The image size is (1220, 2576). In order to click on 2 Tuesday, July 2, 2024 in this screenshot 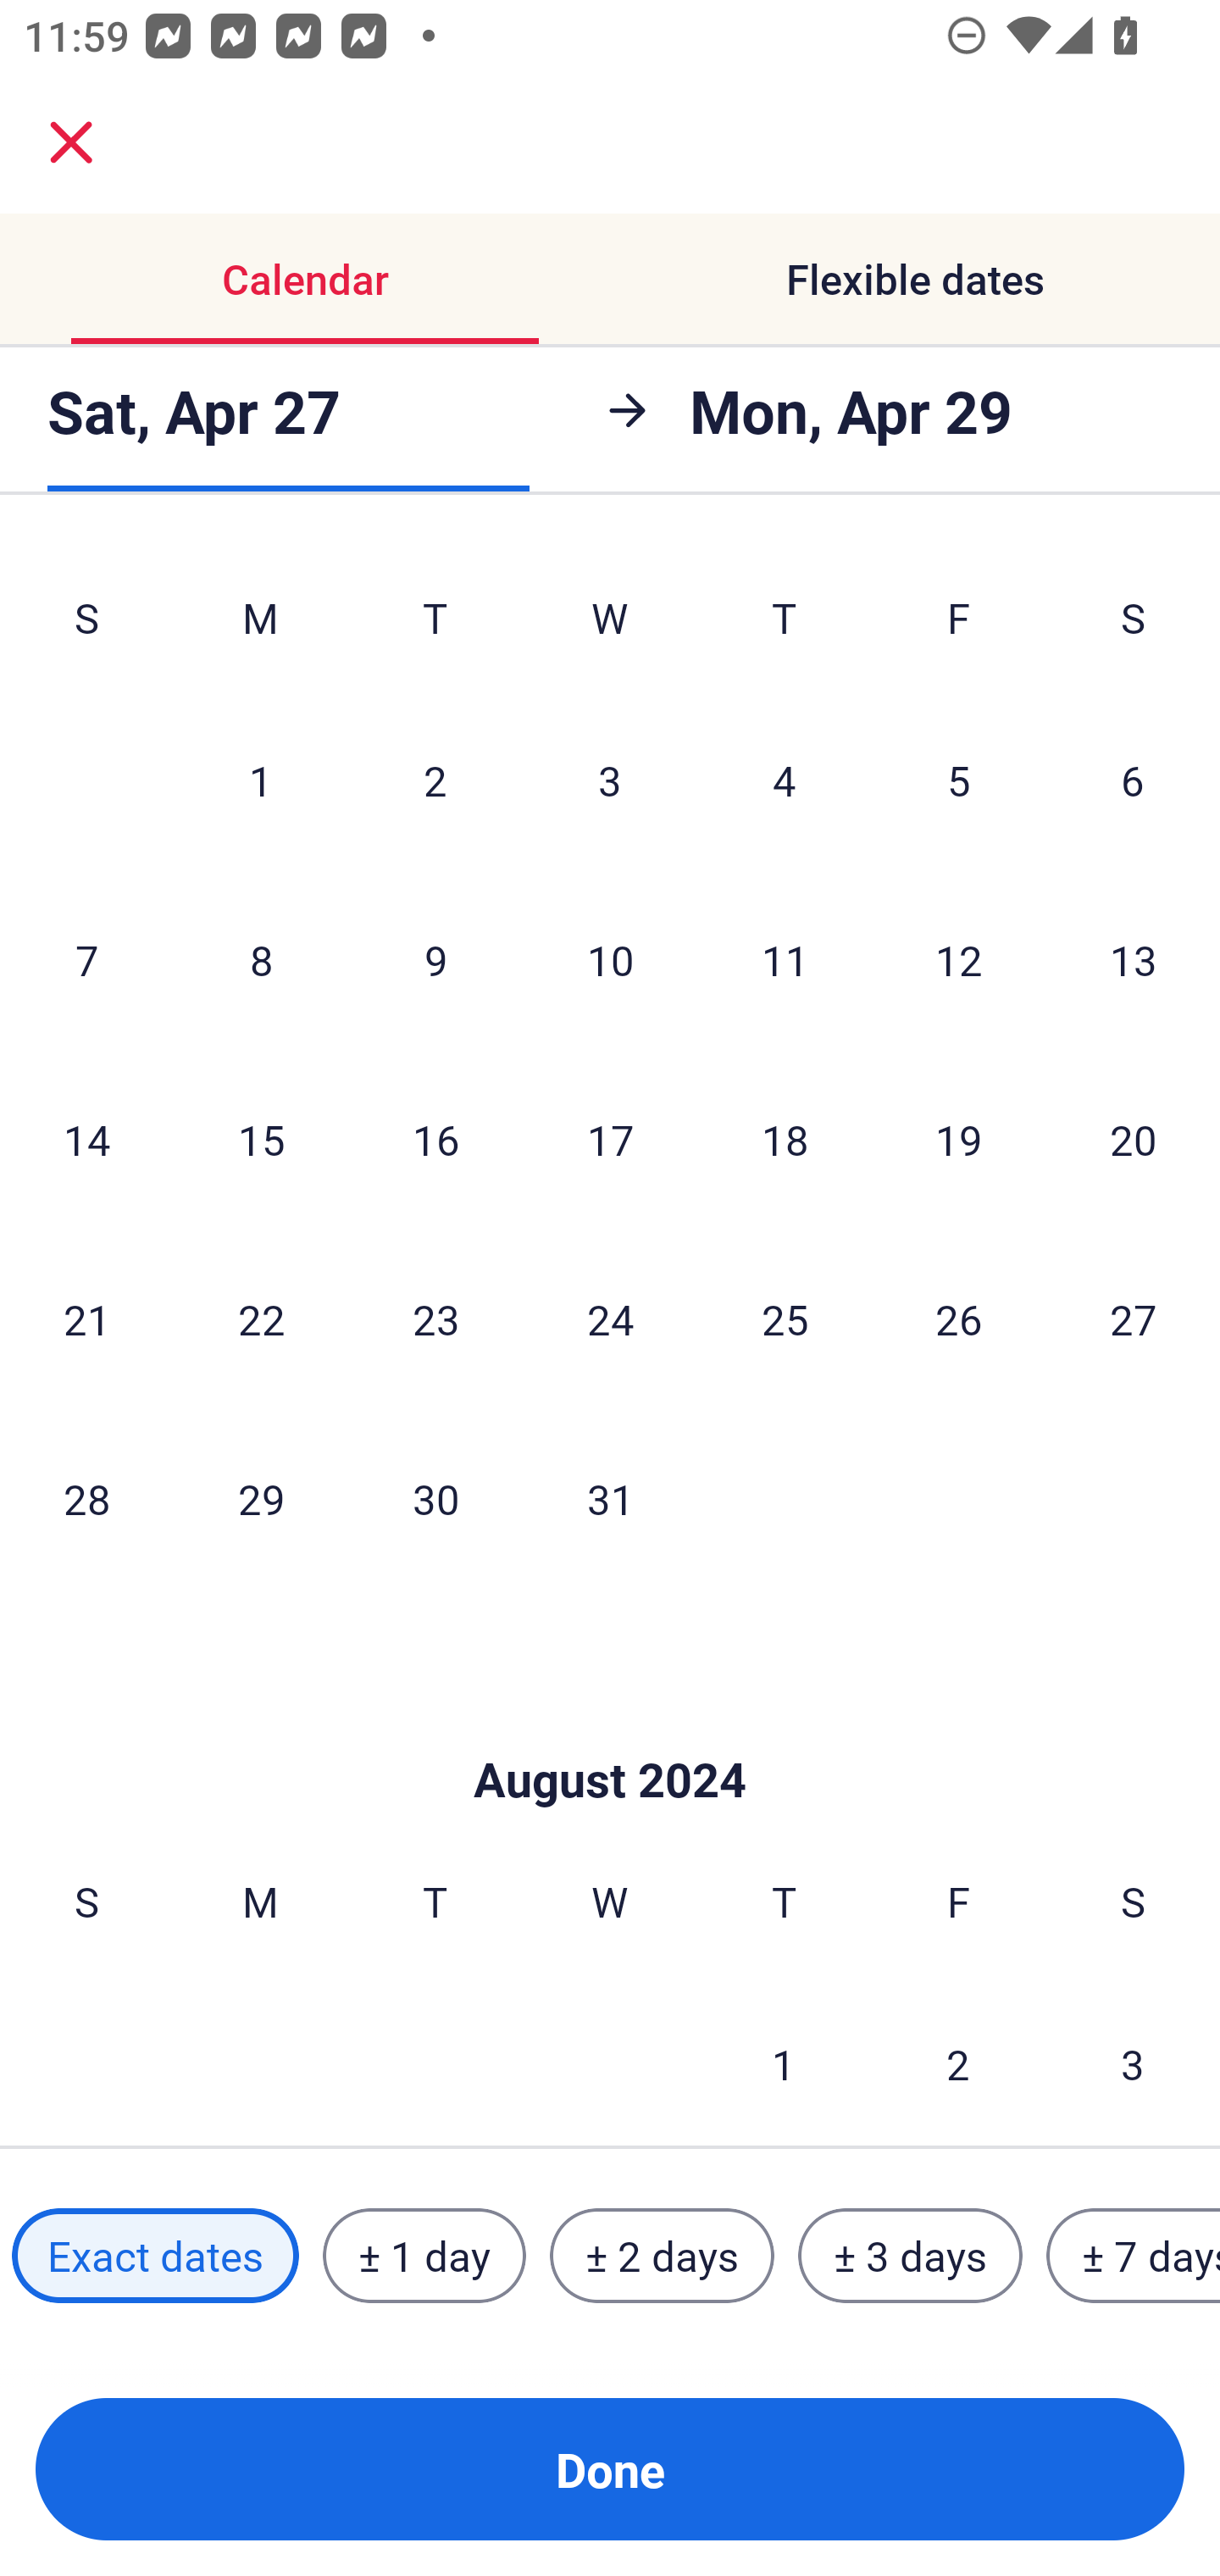, I will do `click(435, 780)`.